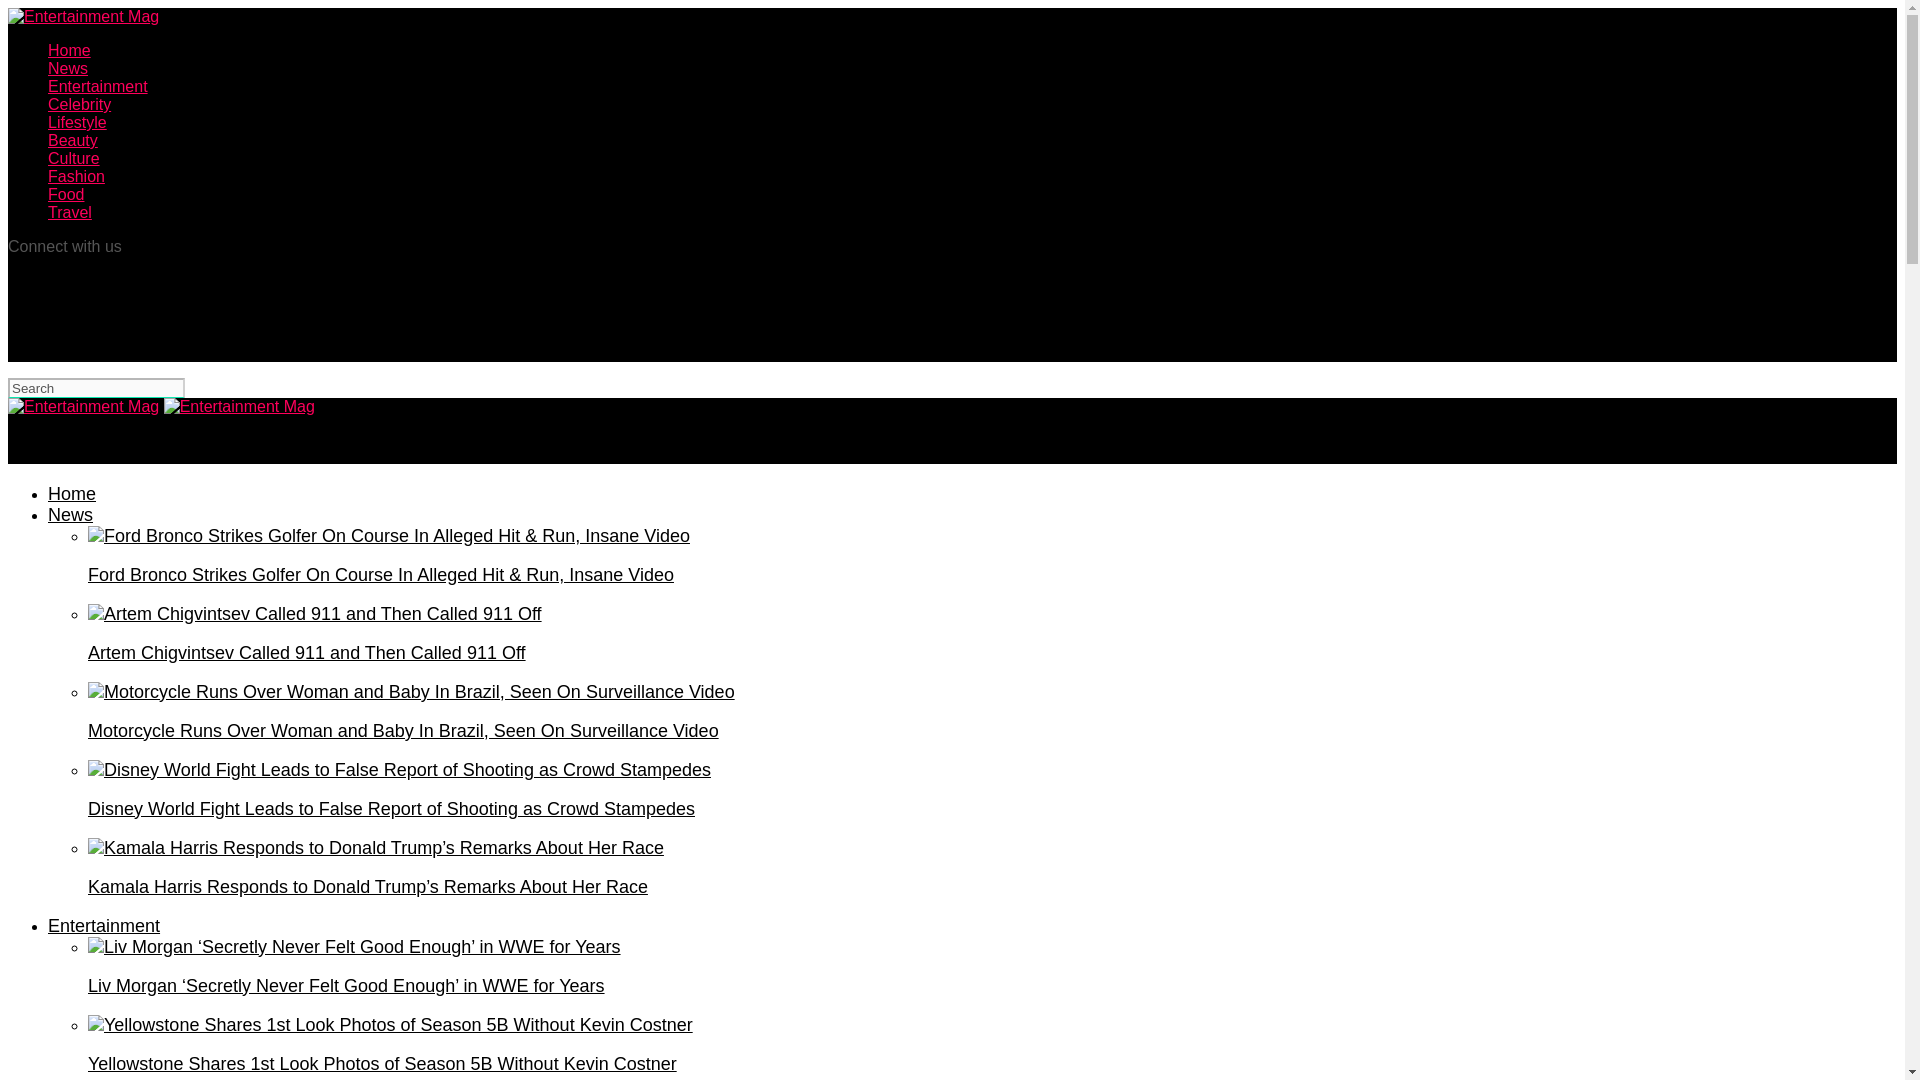 This screenshot has width=1920, height=1080. I want to click on Travel, so click(70, 212).